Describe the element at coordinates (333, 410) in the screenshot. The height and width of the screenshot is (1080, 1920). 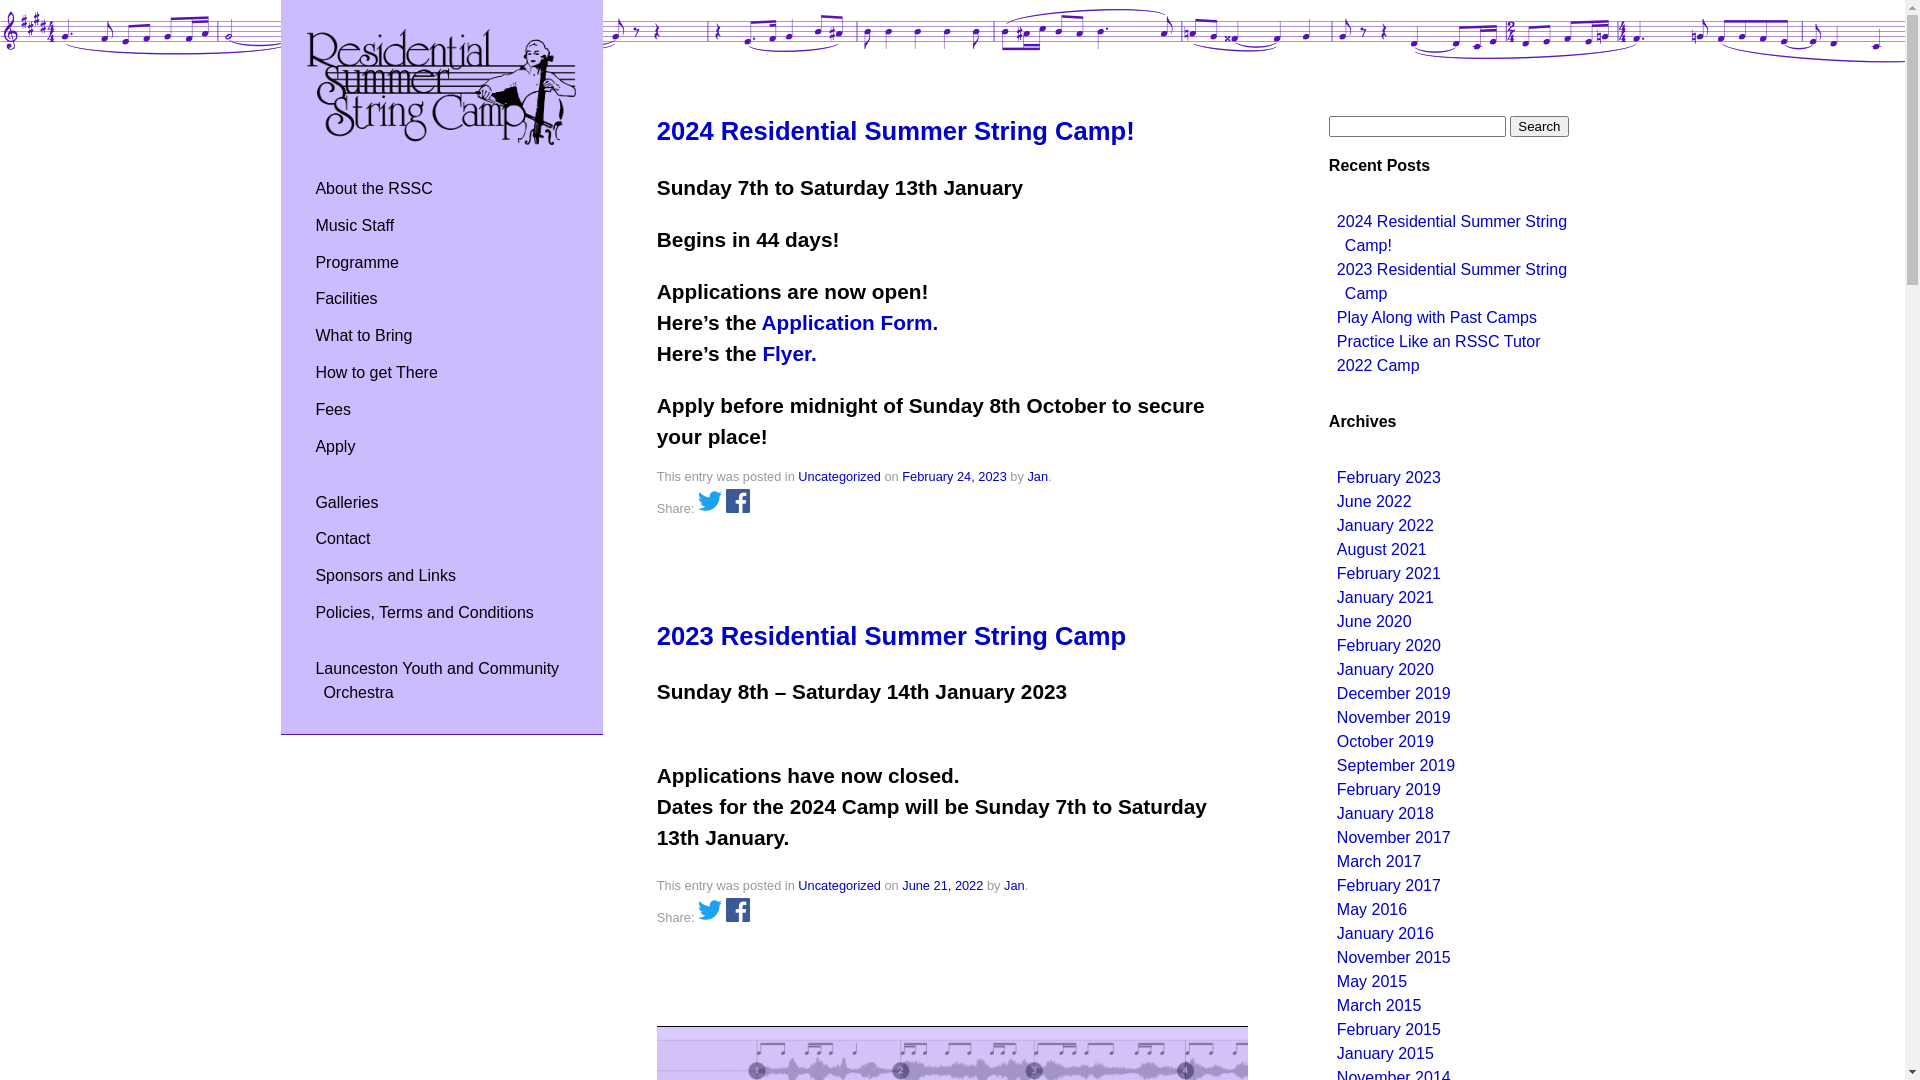
I see `Fees` at that location.